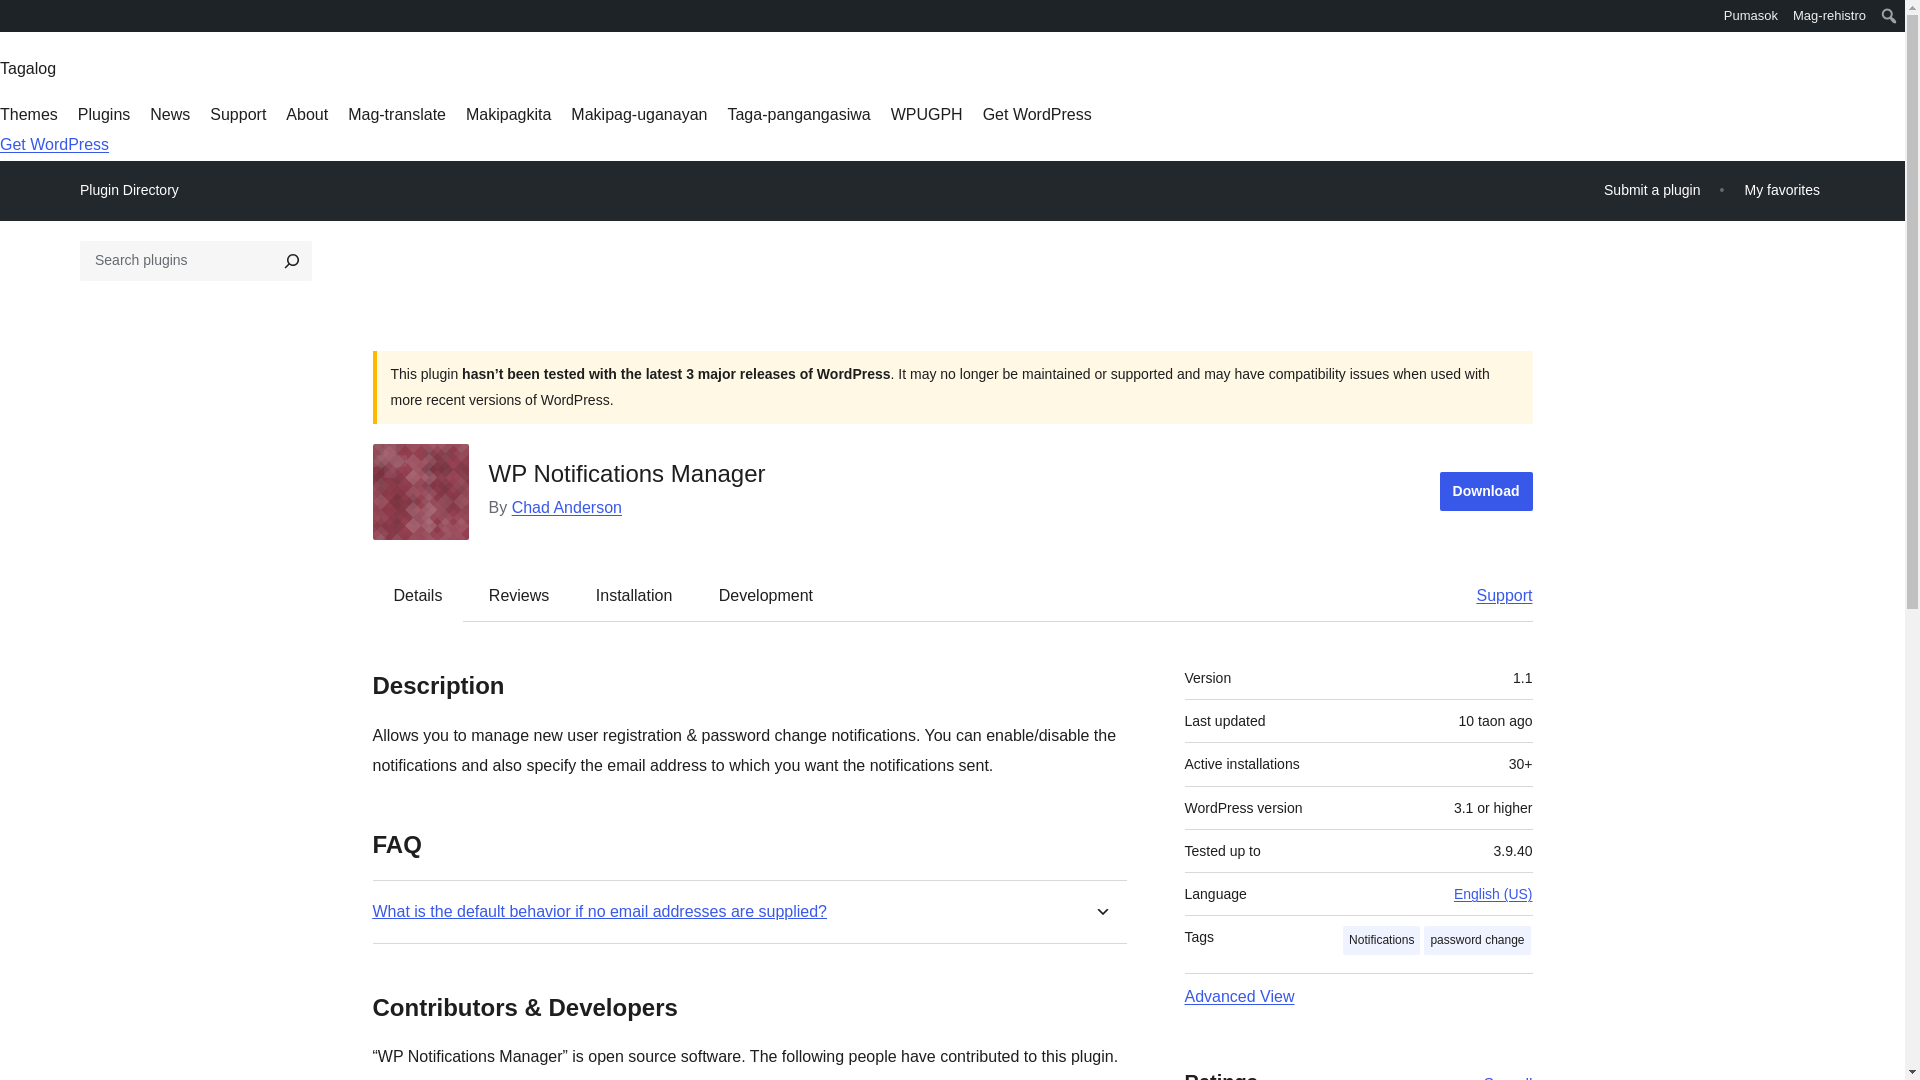 This screenshot has width=1920, height=1080. Describe the element at coordinates (14, 14) in the screenshot. I see `WordPress.org` at that location.